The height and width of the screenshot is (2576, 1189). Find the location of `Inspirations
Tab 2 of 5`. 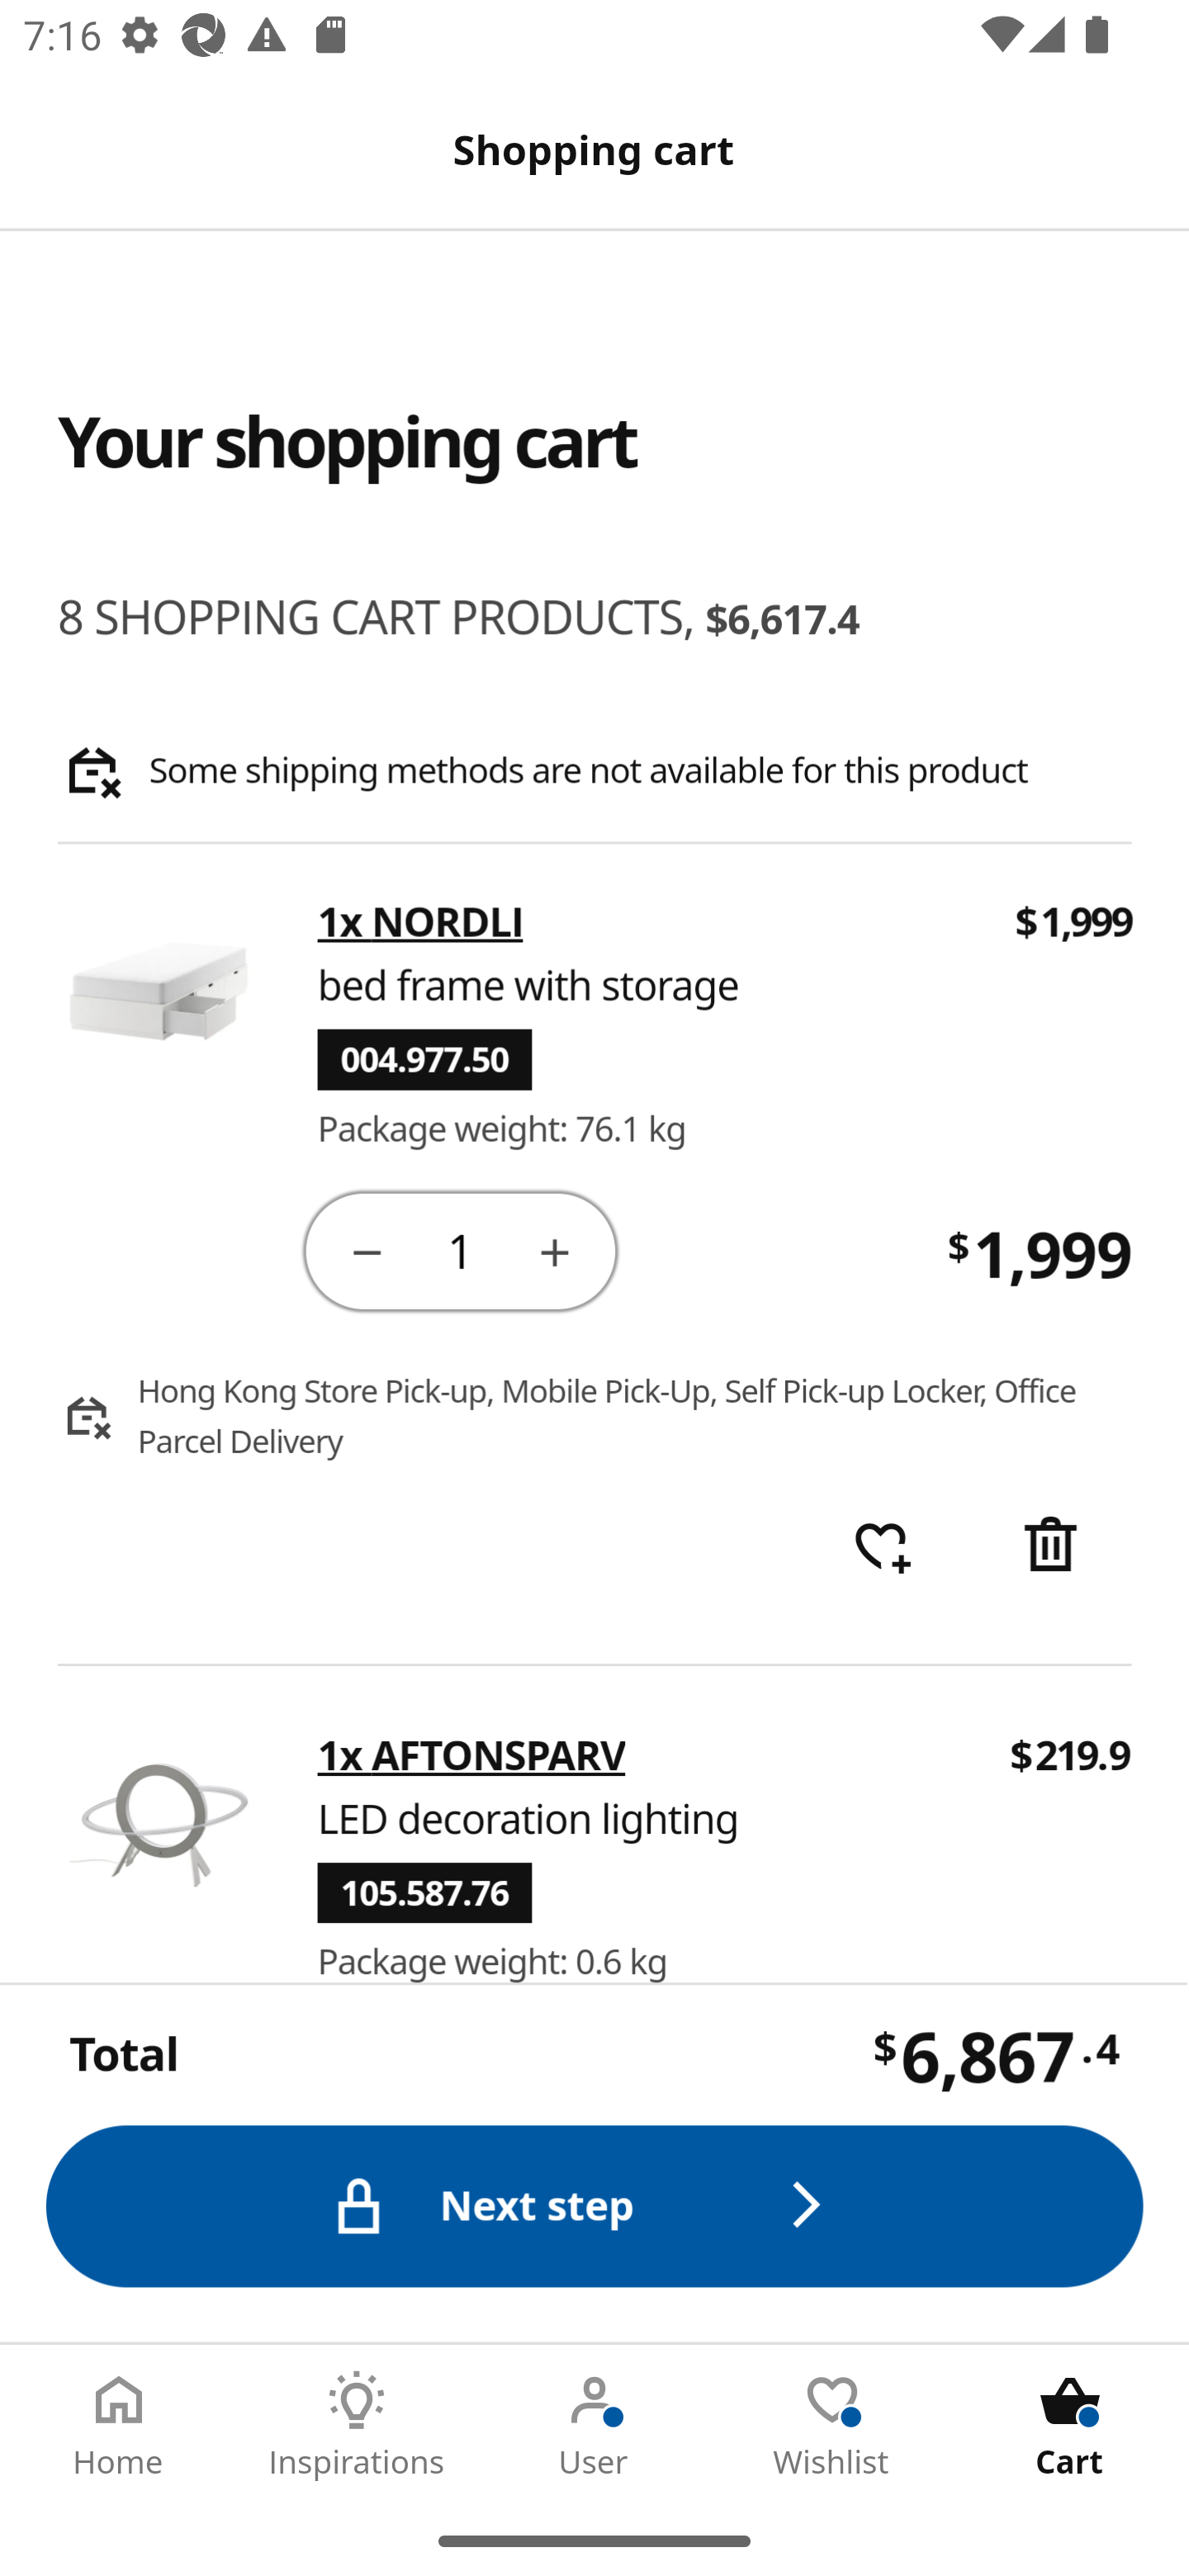

Inspirations
Tab 2 of 5 is located at coordinates (357, 2425).